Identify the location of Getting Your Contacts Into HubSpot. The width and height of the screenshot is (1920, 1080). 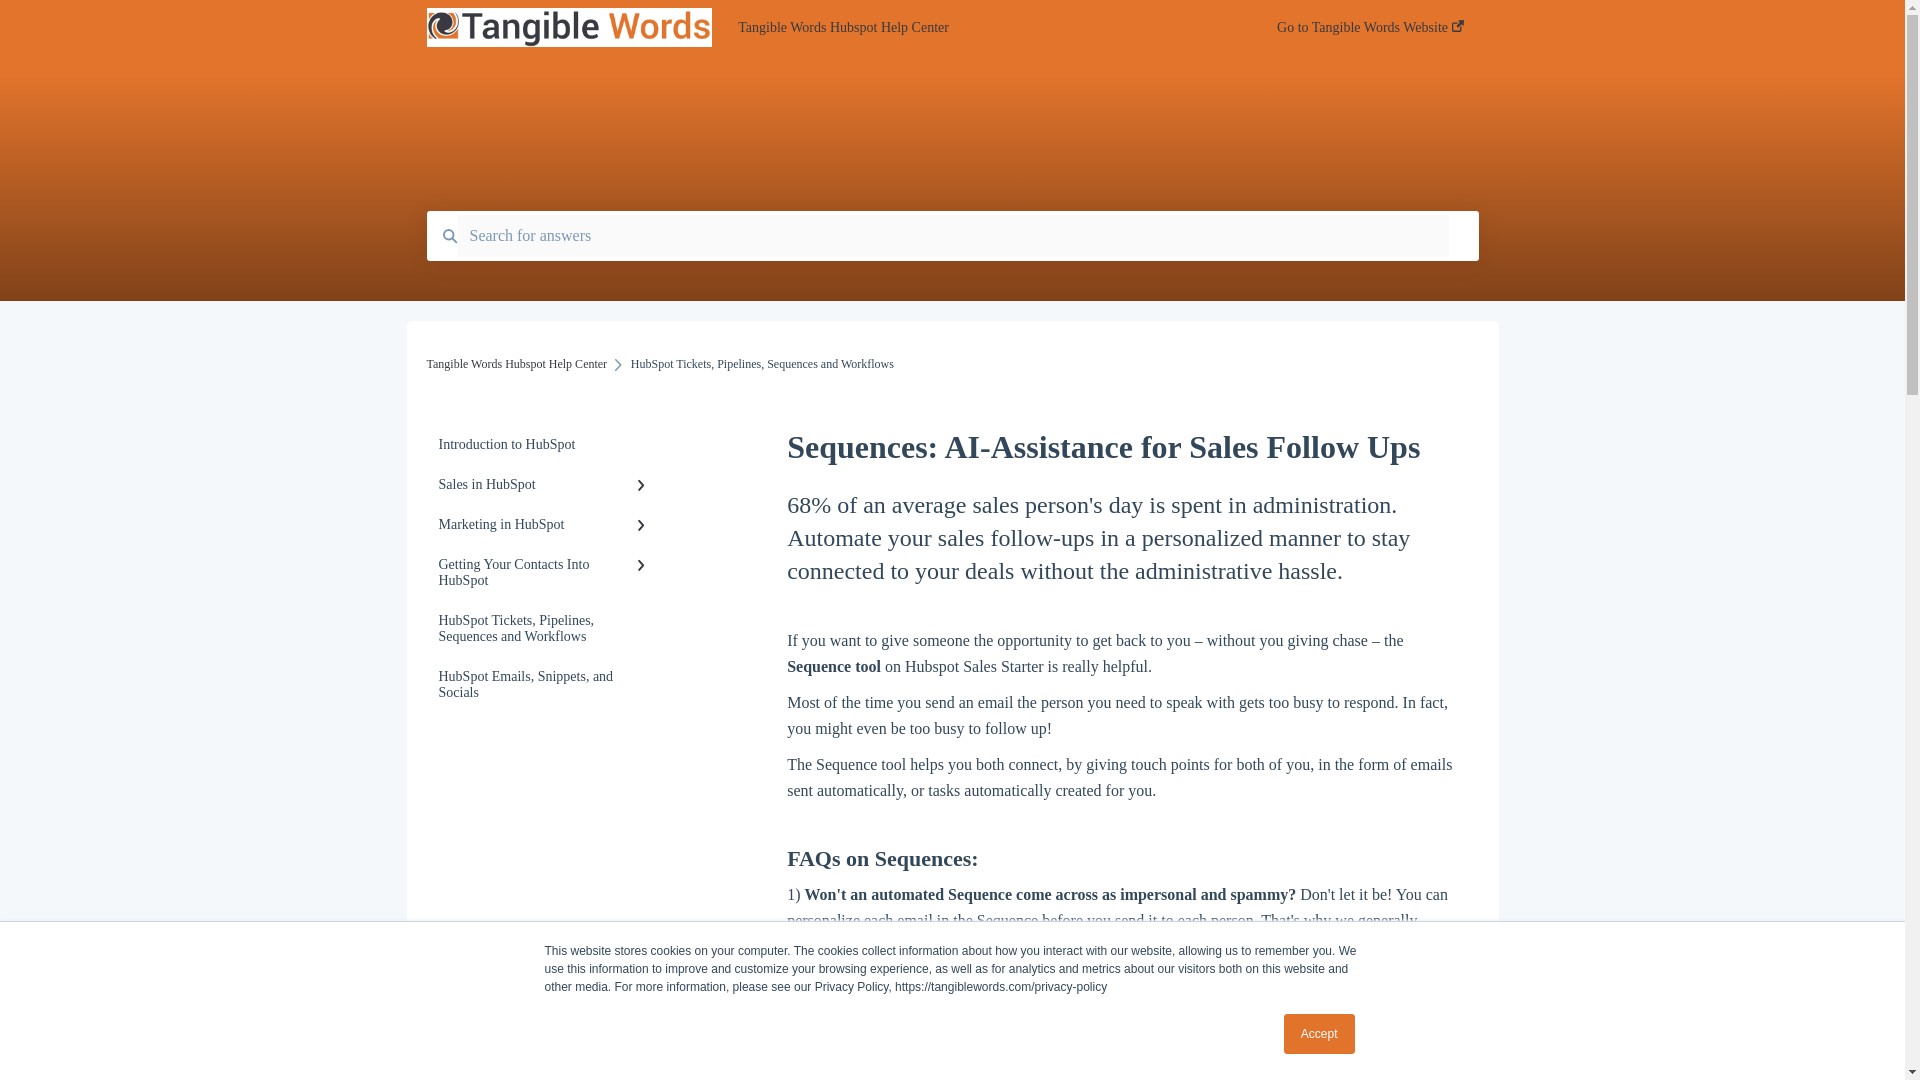
(546, 572).